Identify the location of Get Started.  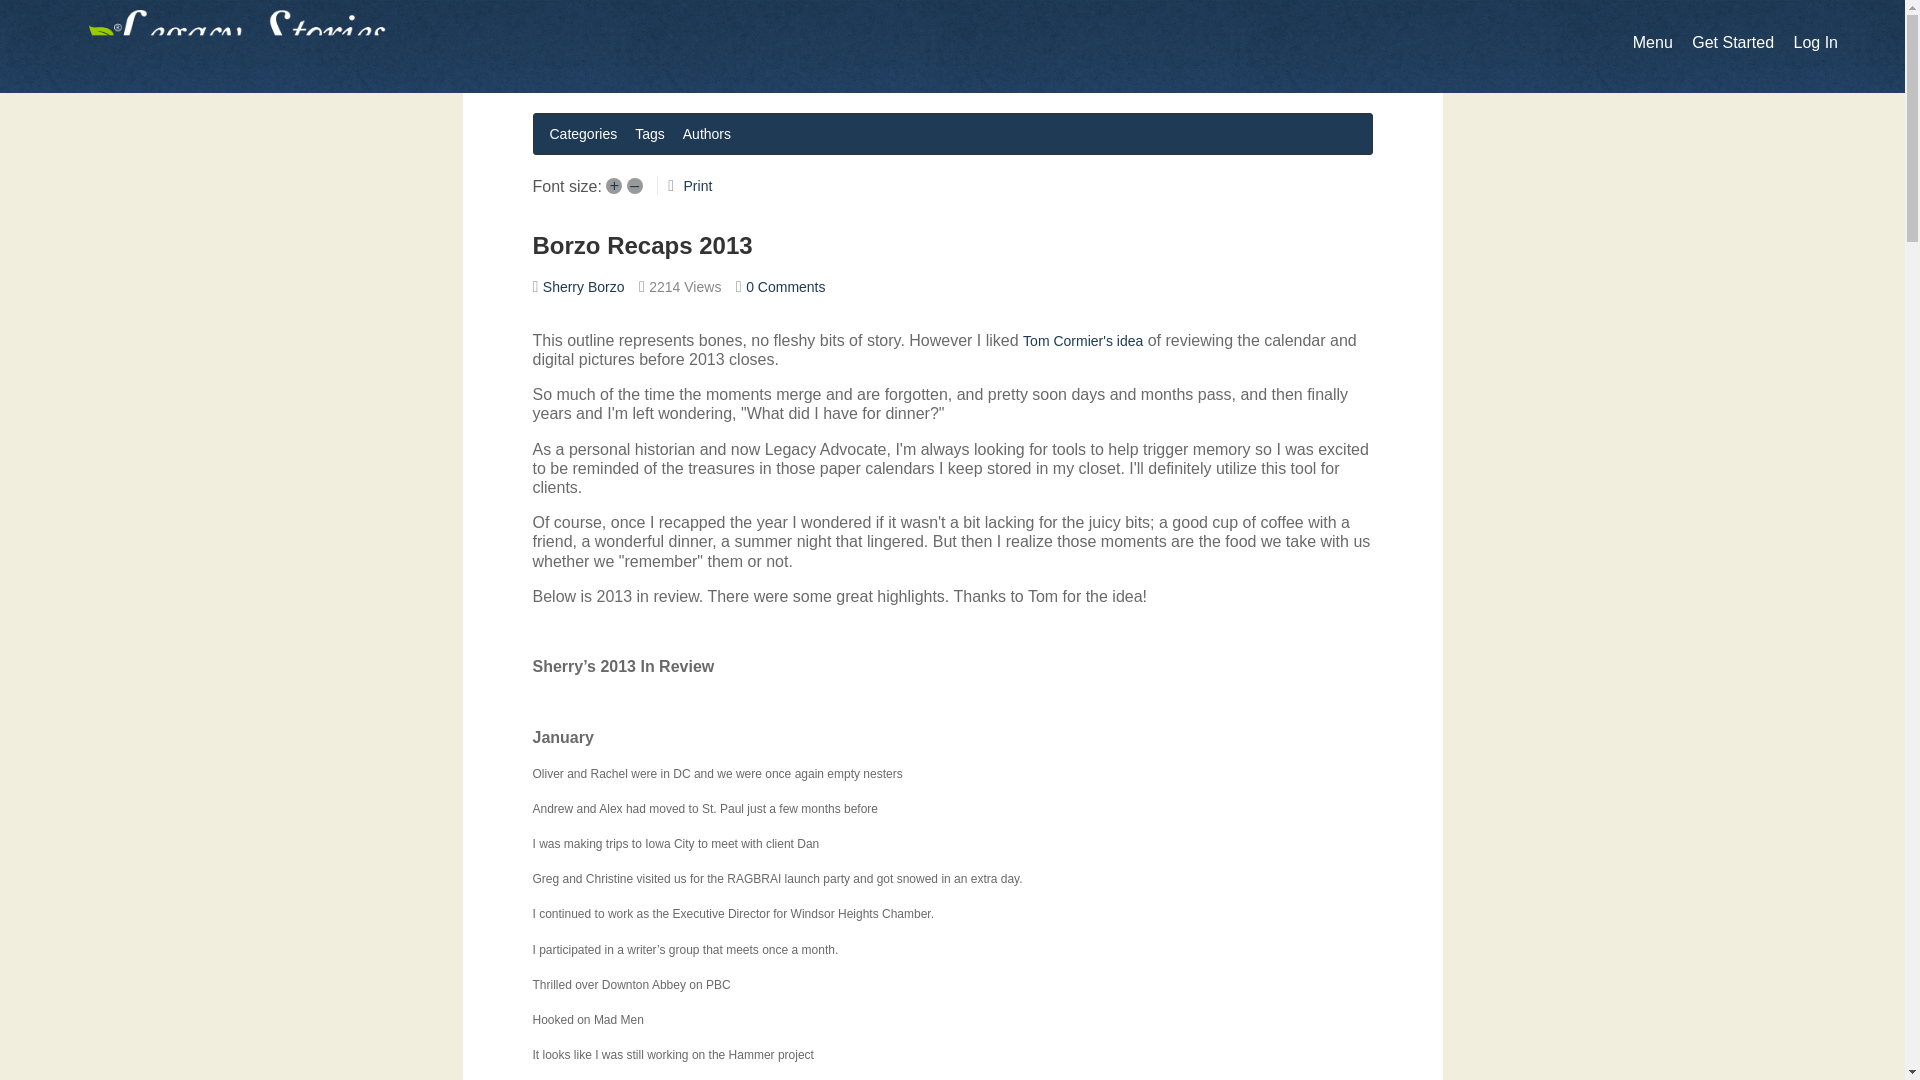
(1732, 42).